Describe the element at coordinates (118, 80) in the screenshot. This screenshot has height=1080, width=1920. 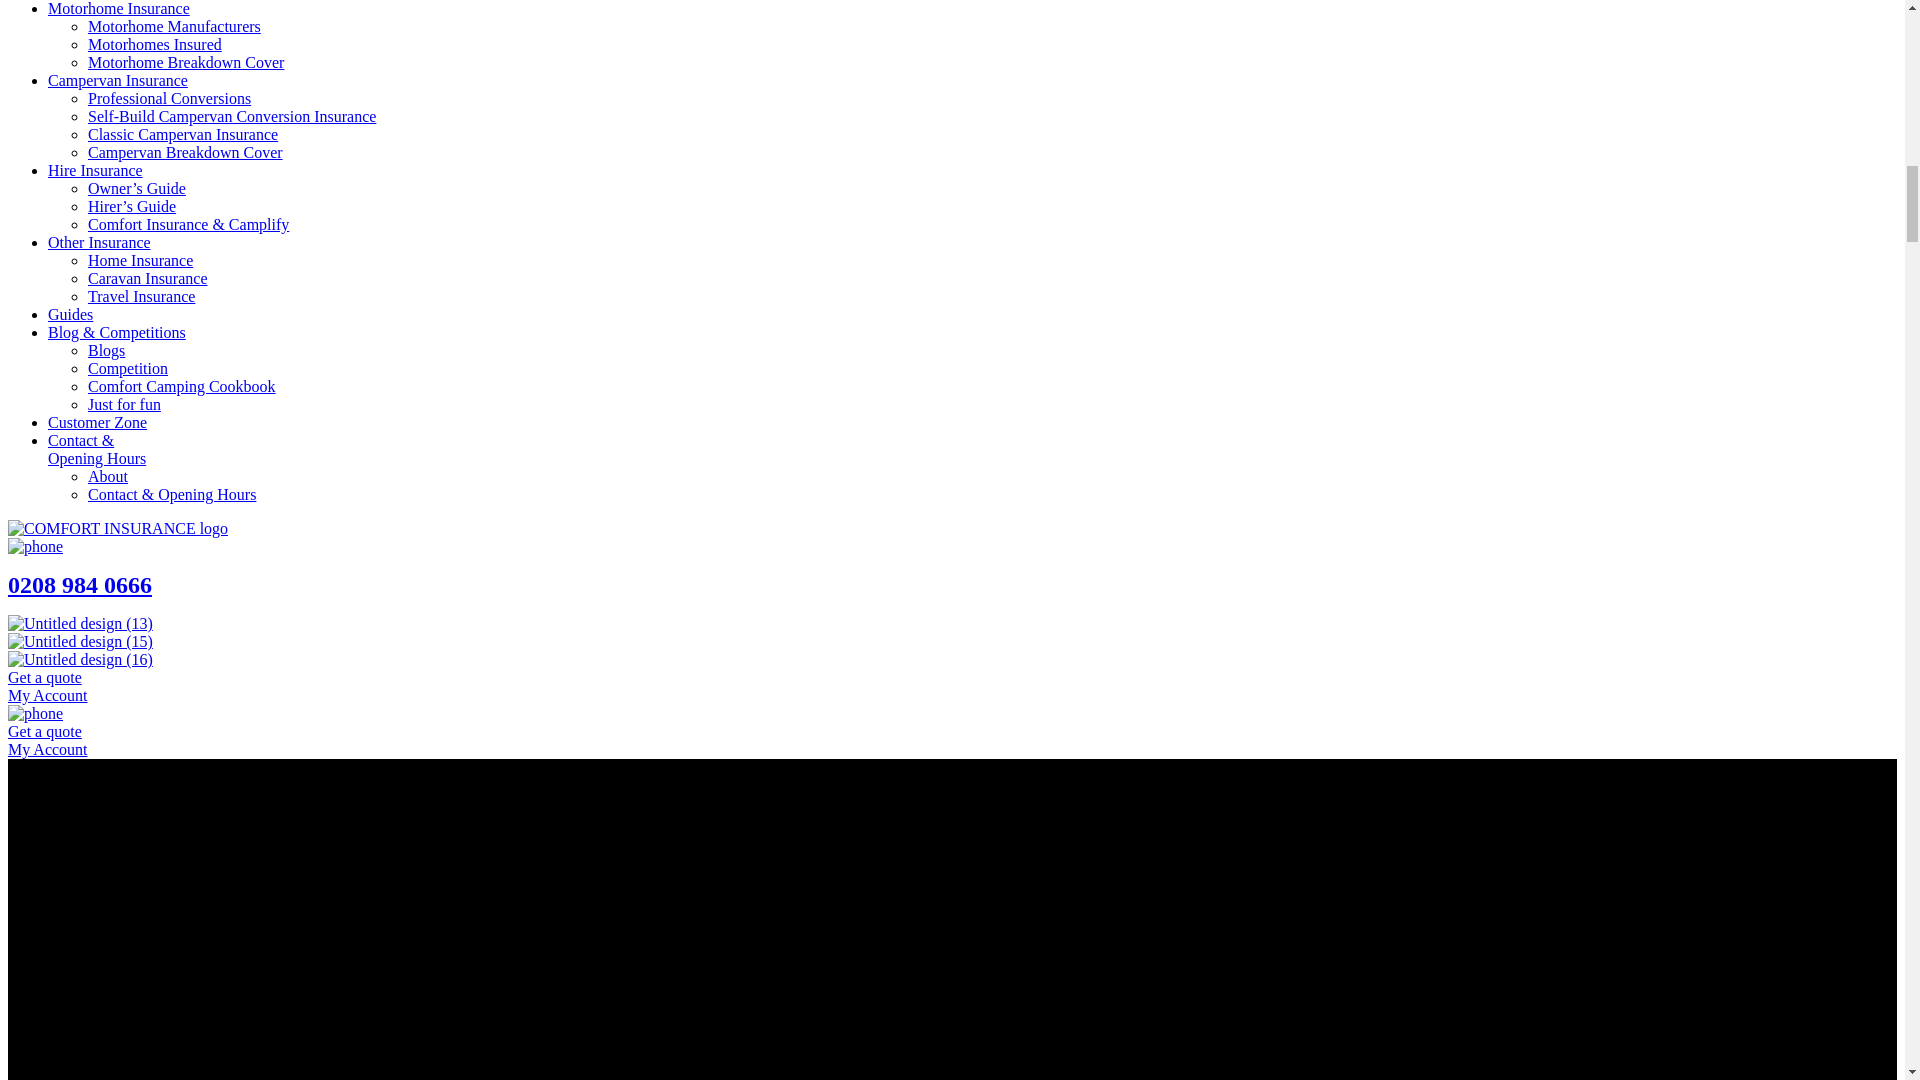
I see `Campervan Insurance` at that location.